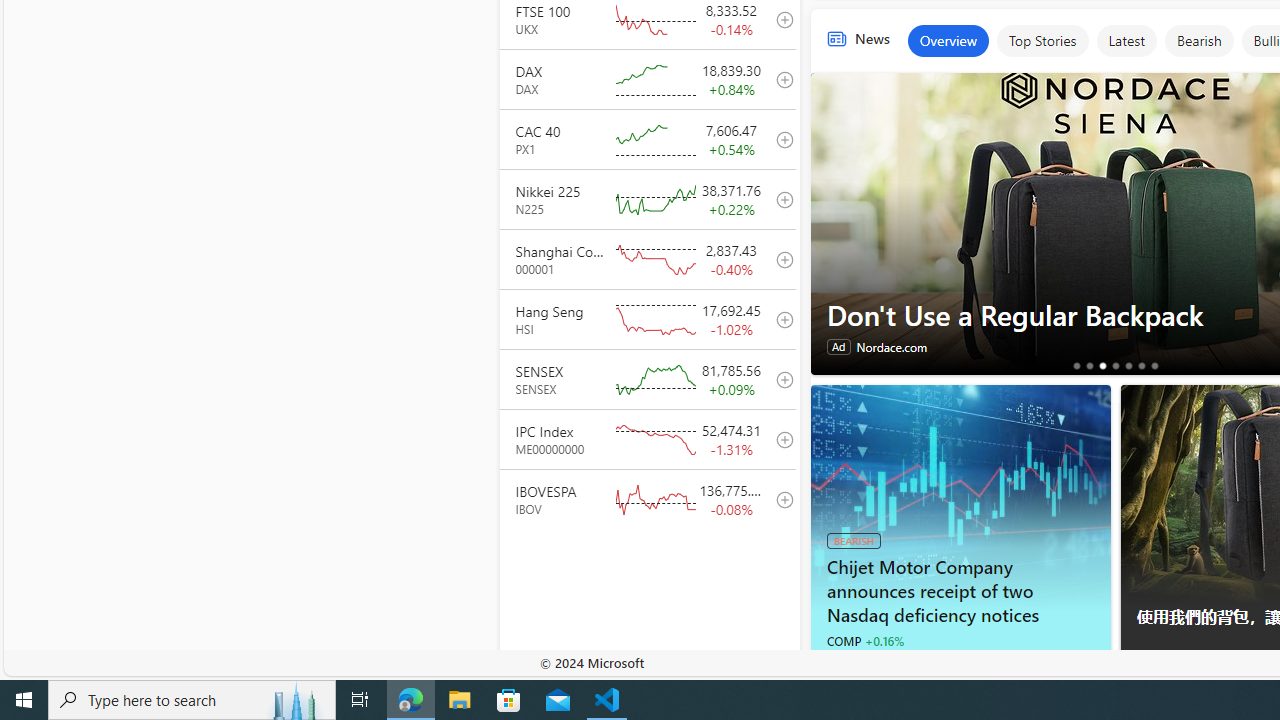 The image size is (1280, 720). I want to click on COMP +0.16%, so click(864, 640).